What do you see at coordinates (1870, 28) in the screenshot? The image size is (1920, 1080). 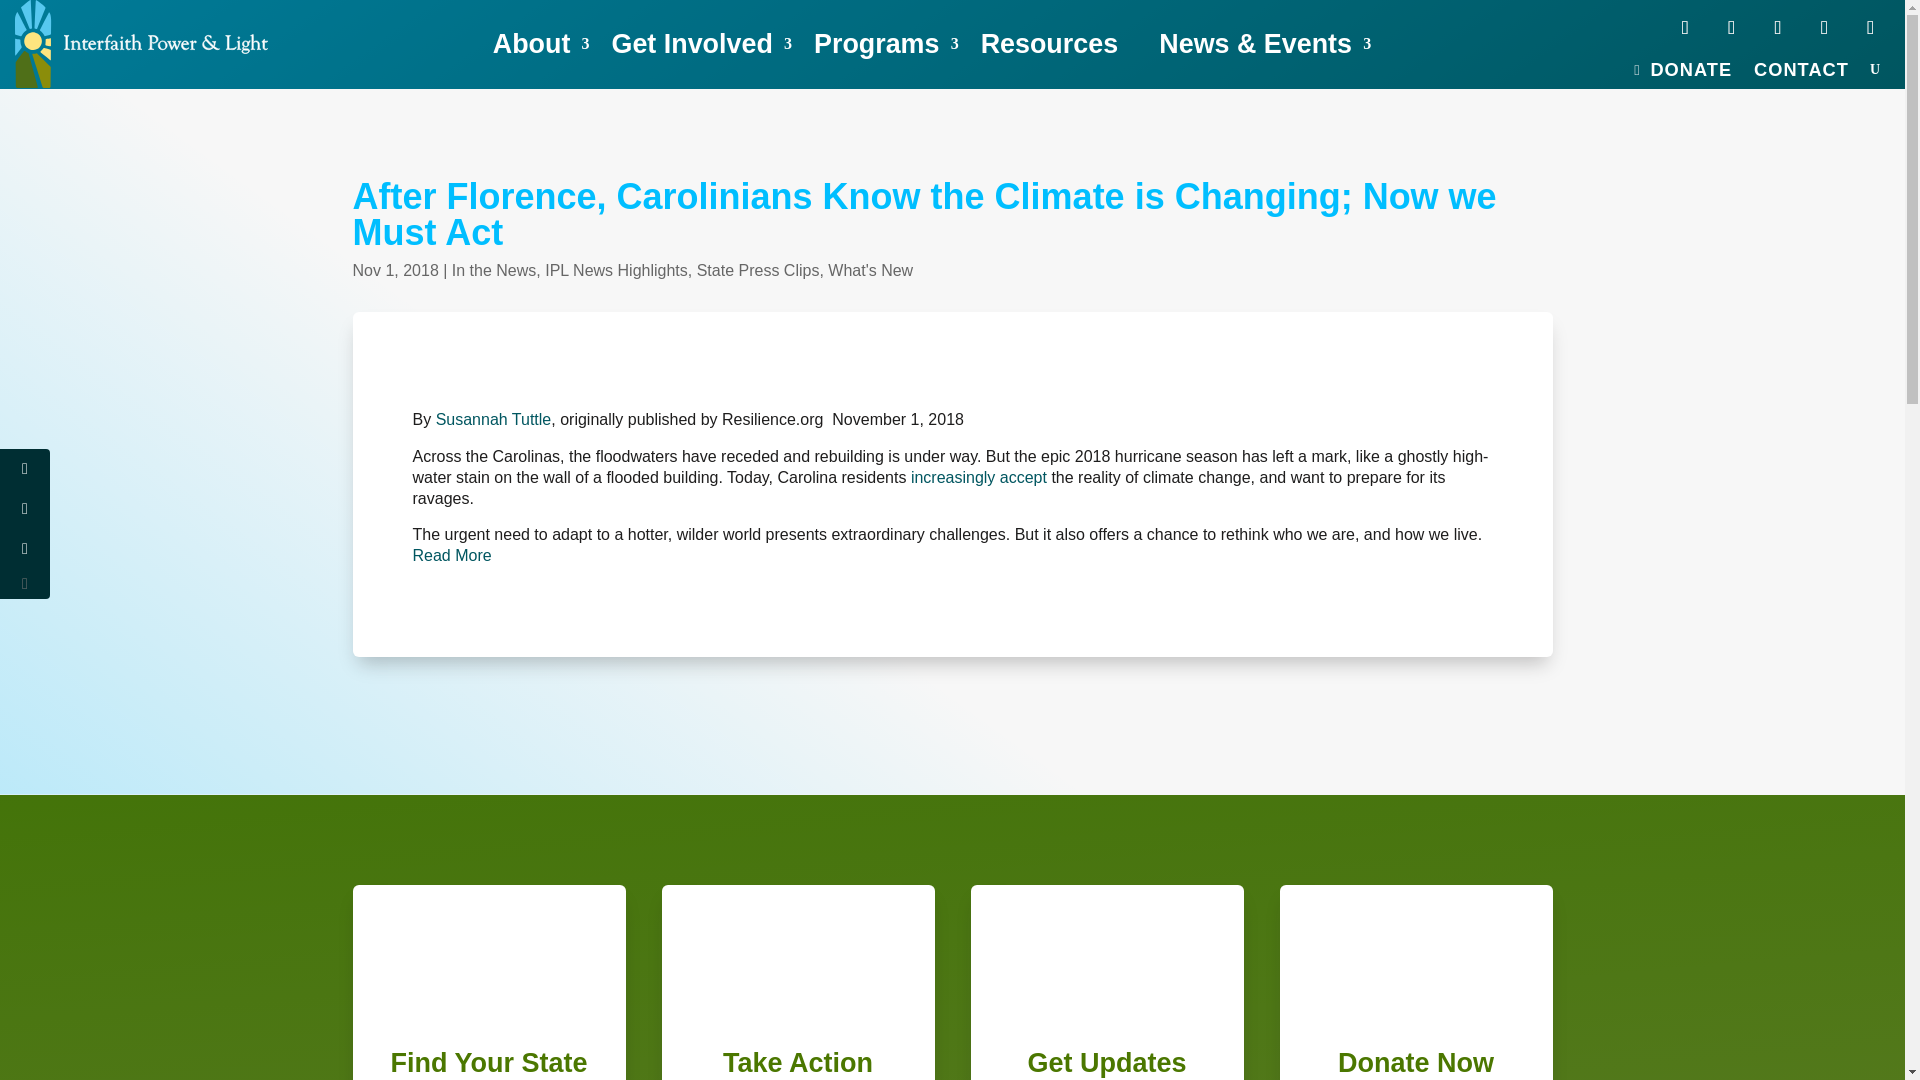 I see `Follow on LinkedIn` at bounding box center [1870, 28].